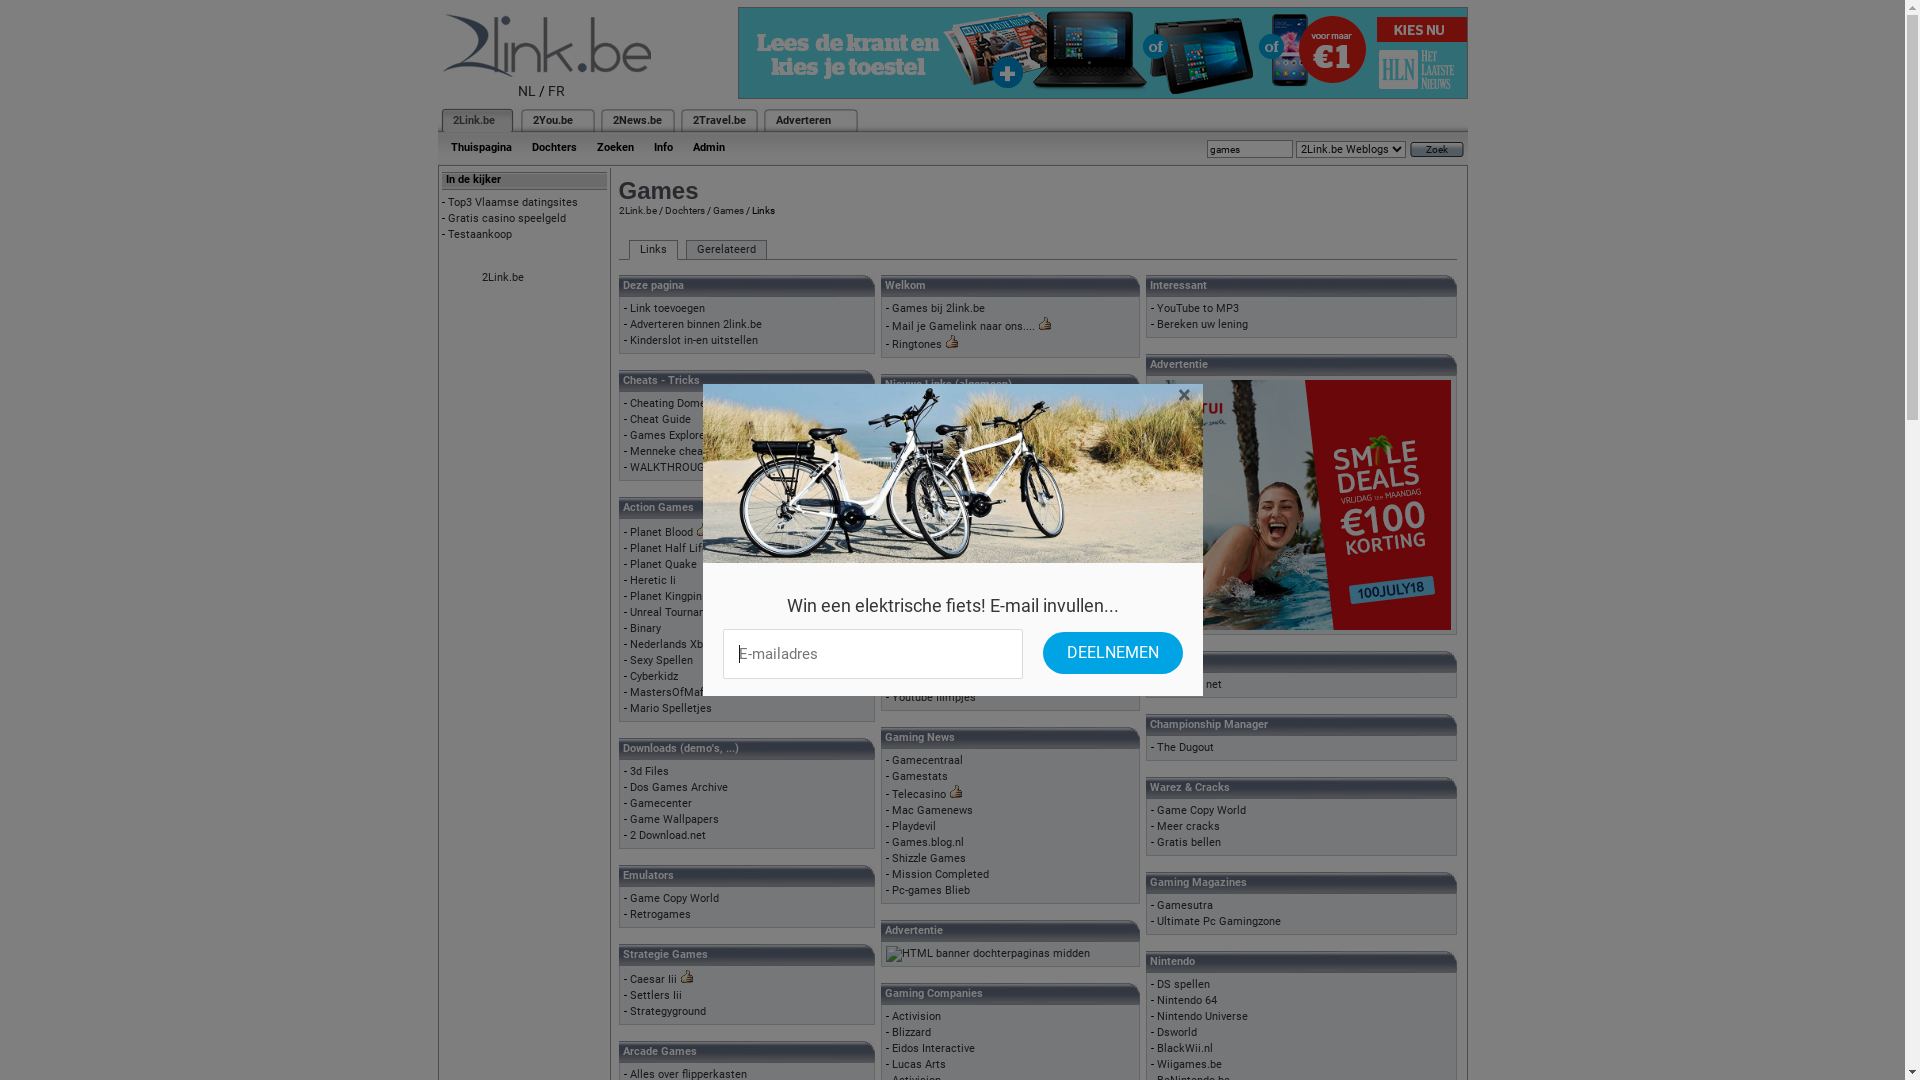 Image resolution: width=1920 pixels, height=1080 pixels. I want to click on DS spellen, so click(1184, 984).